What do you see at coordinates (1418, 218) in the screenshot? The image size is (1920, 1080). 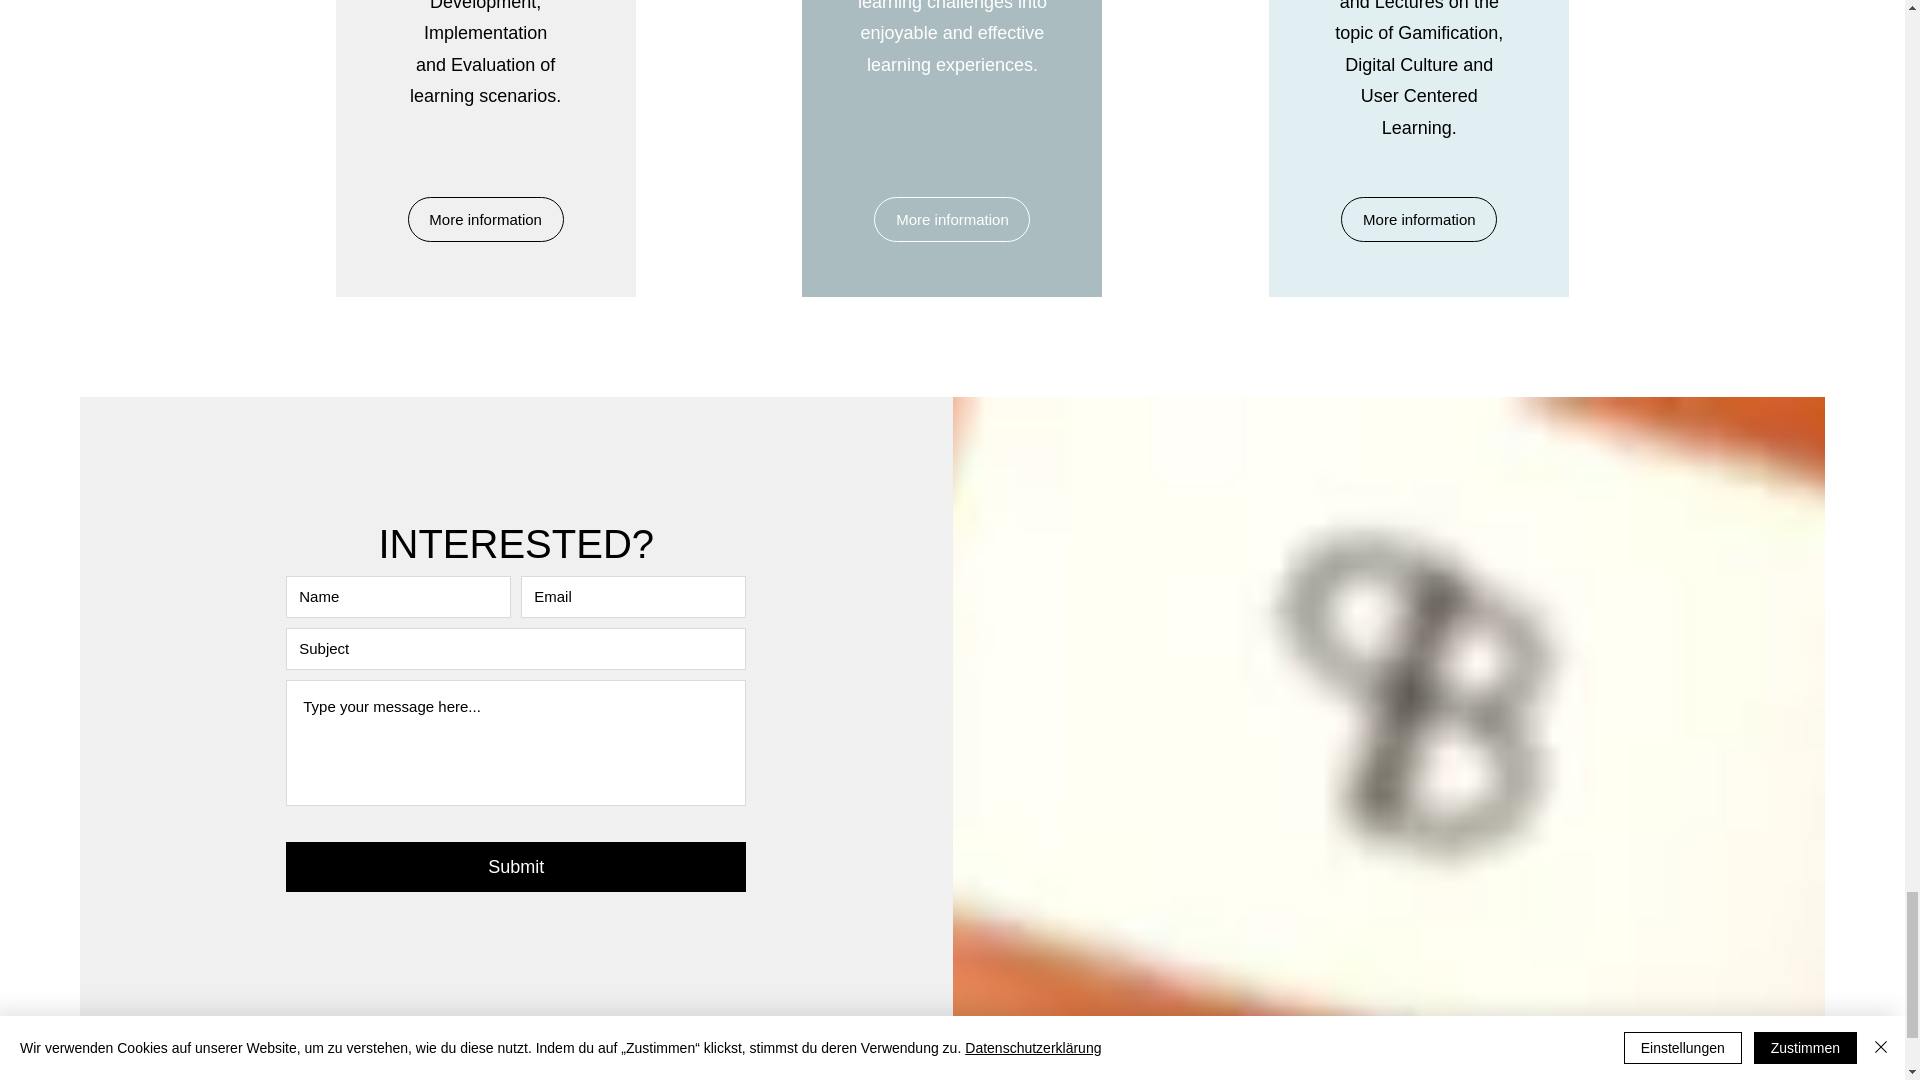 I see `More information` at bounding box center [1418, 218].